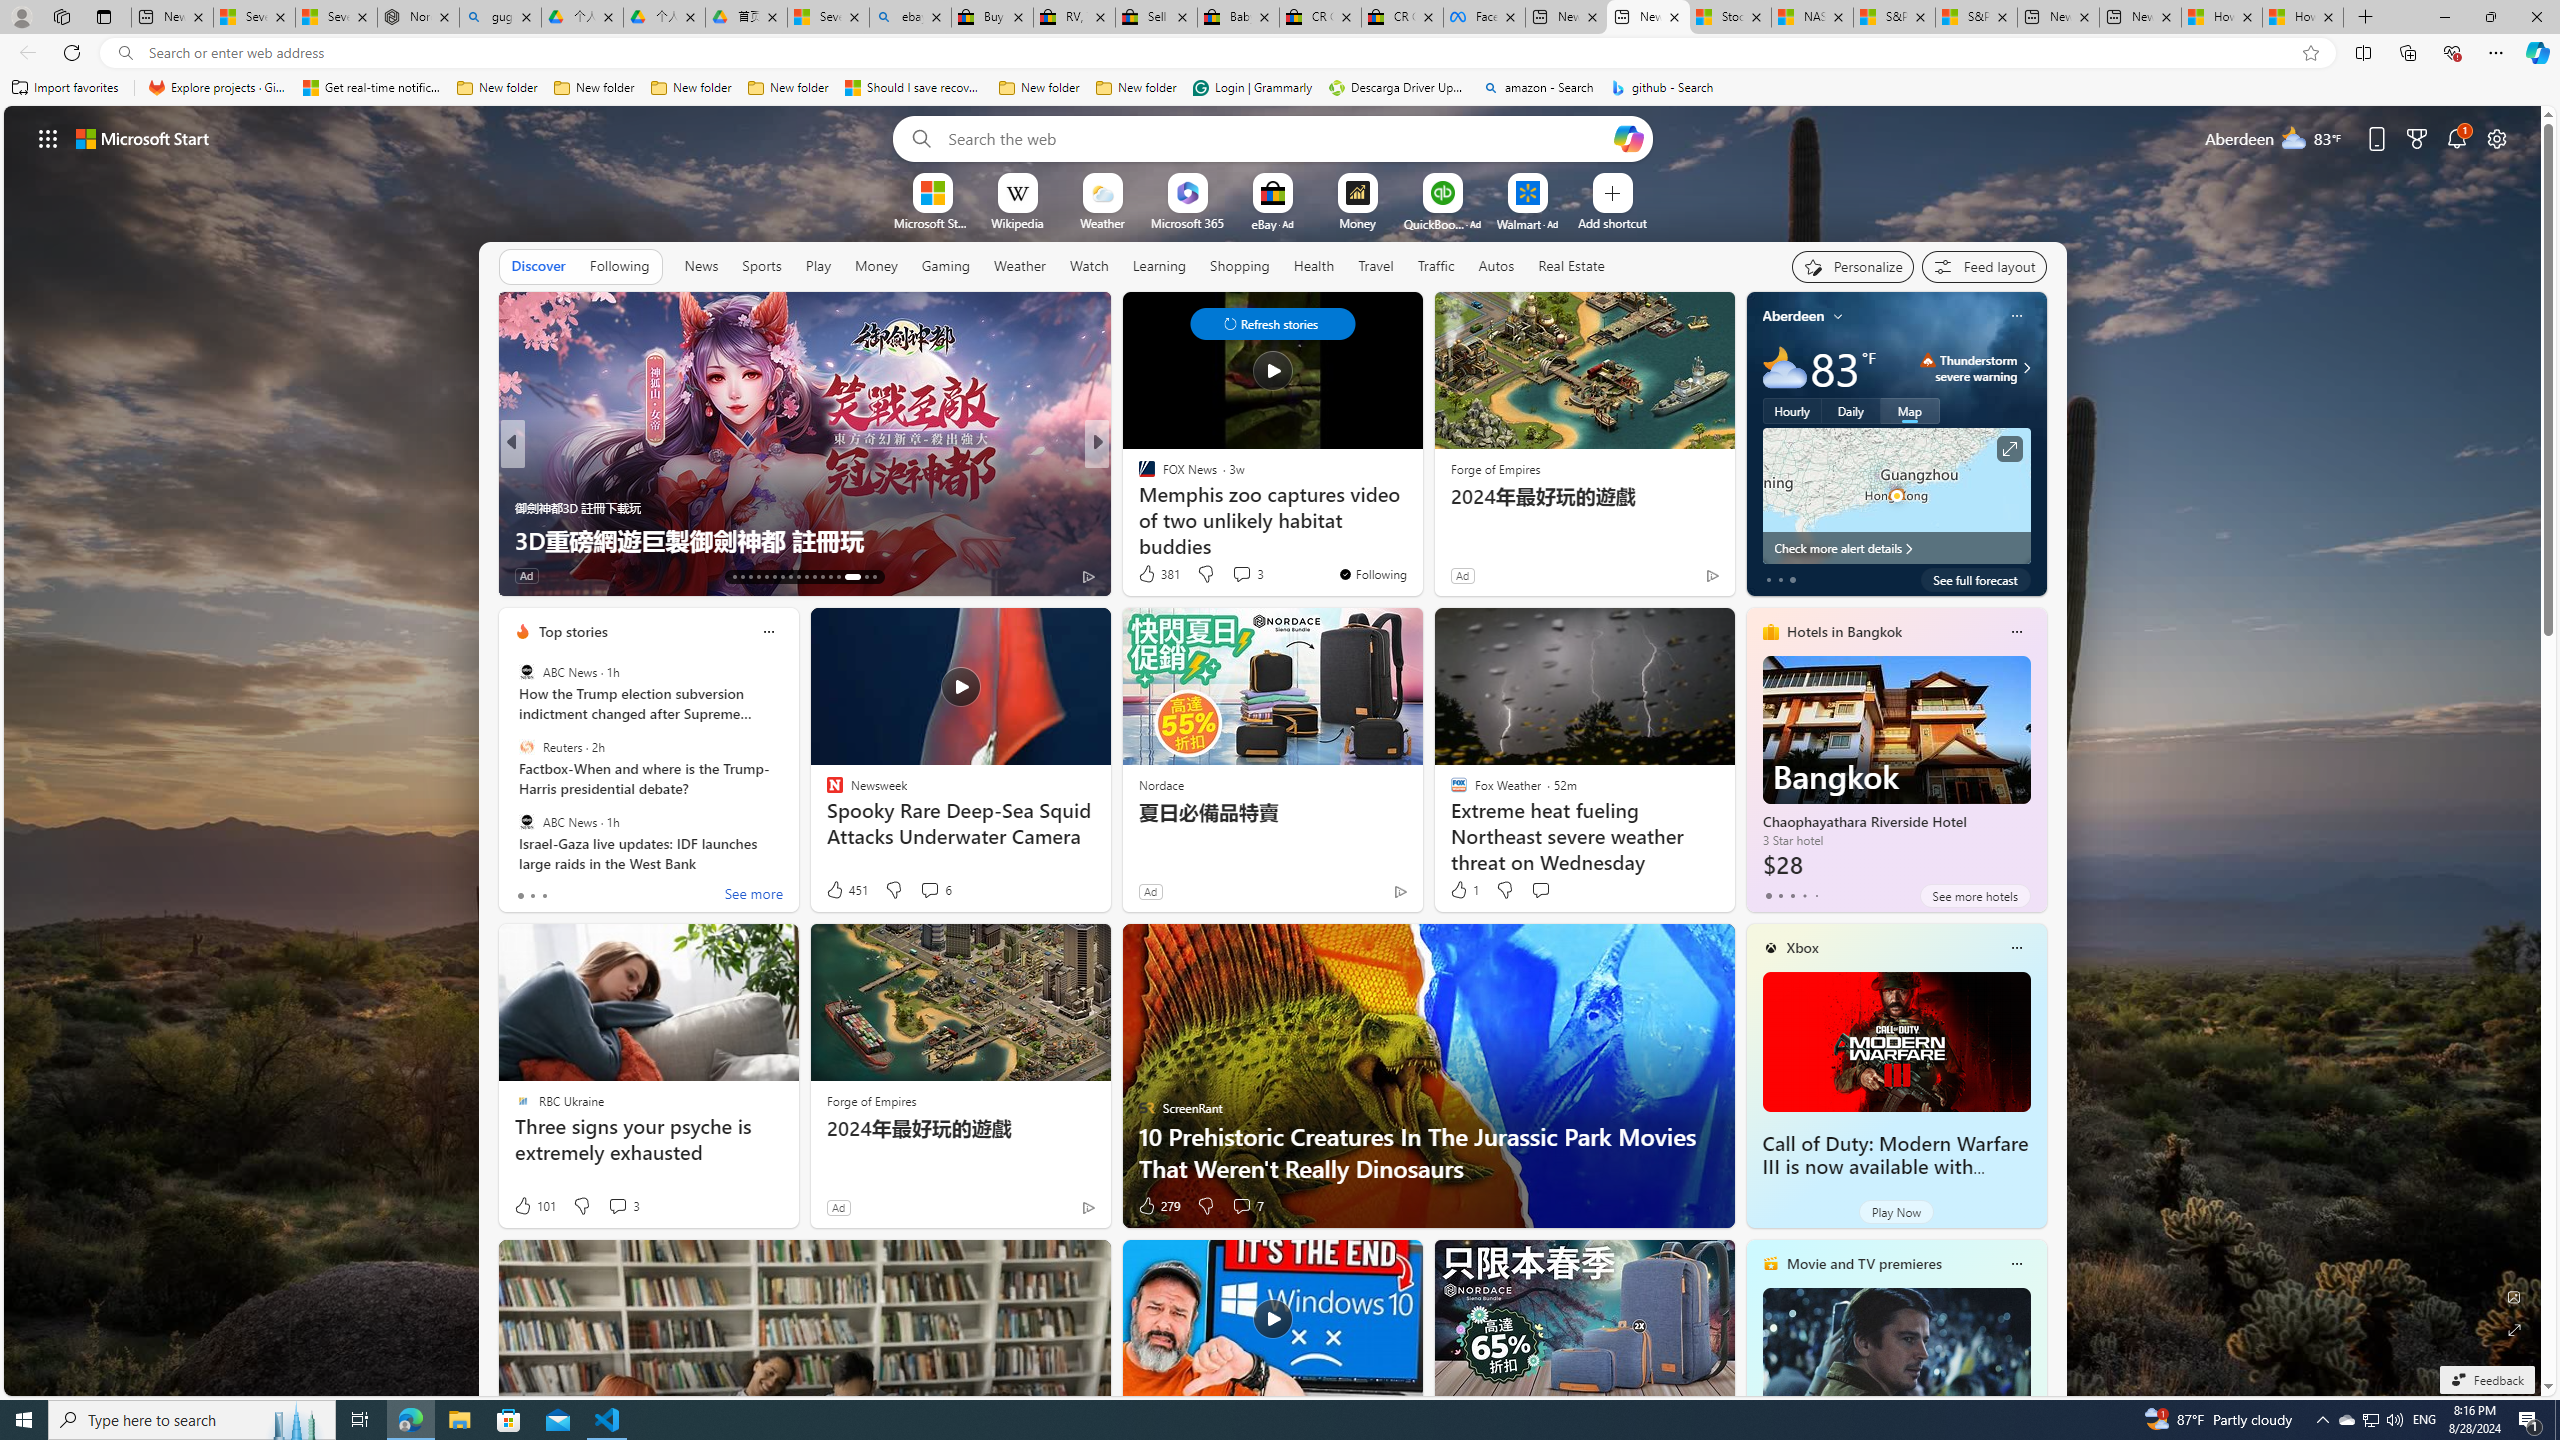 The height and width of the screenshot is (1440, 2560). Describe the element at coordinates (2302, 17) in the screenshot. I see `How to Use a Monitor With Your Closed Laptop` at that location.